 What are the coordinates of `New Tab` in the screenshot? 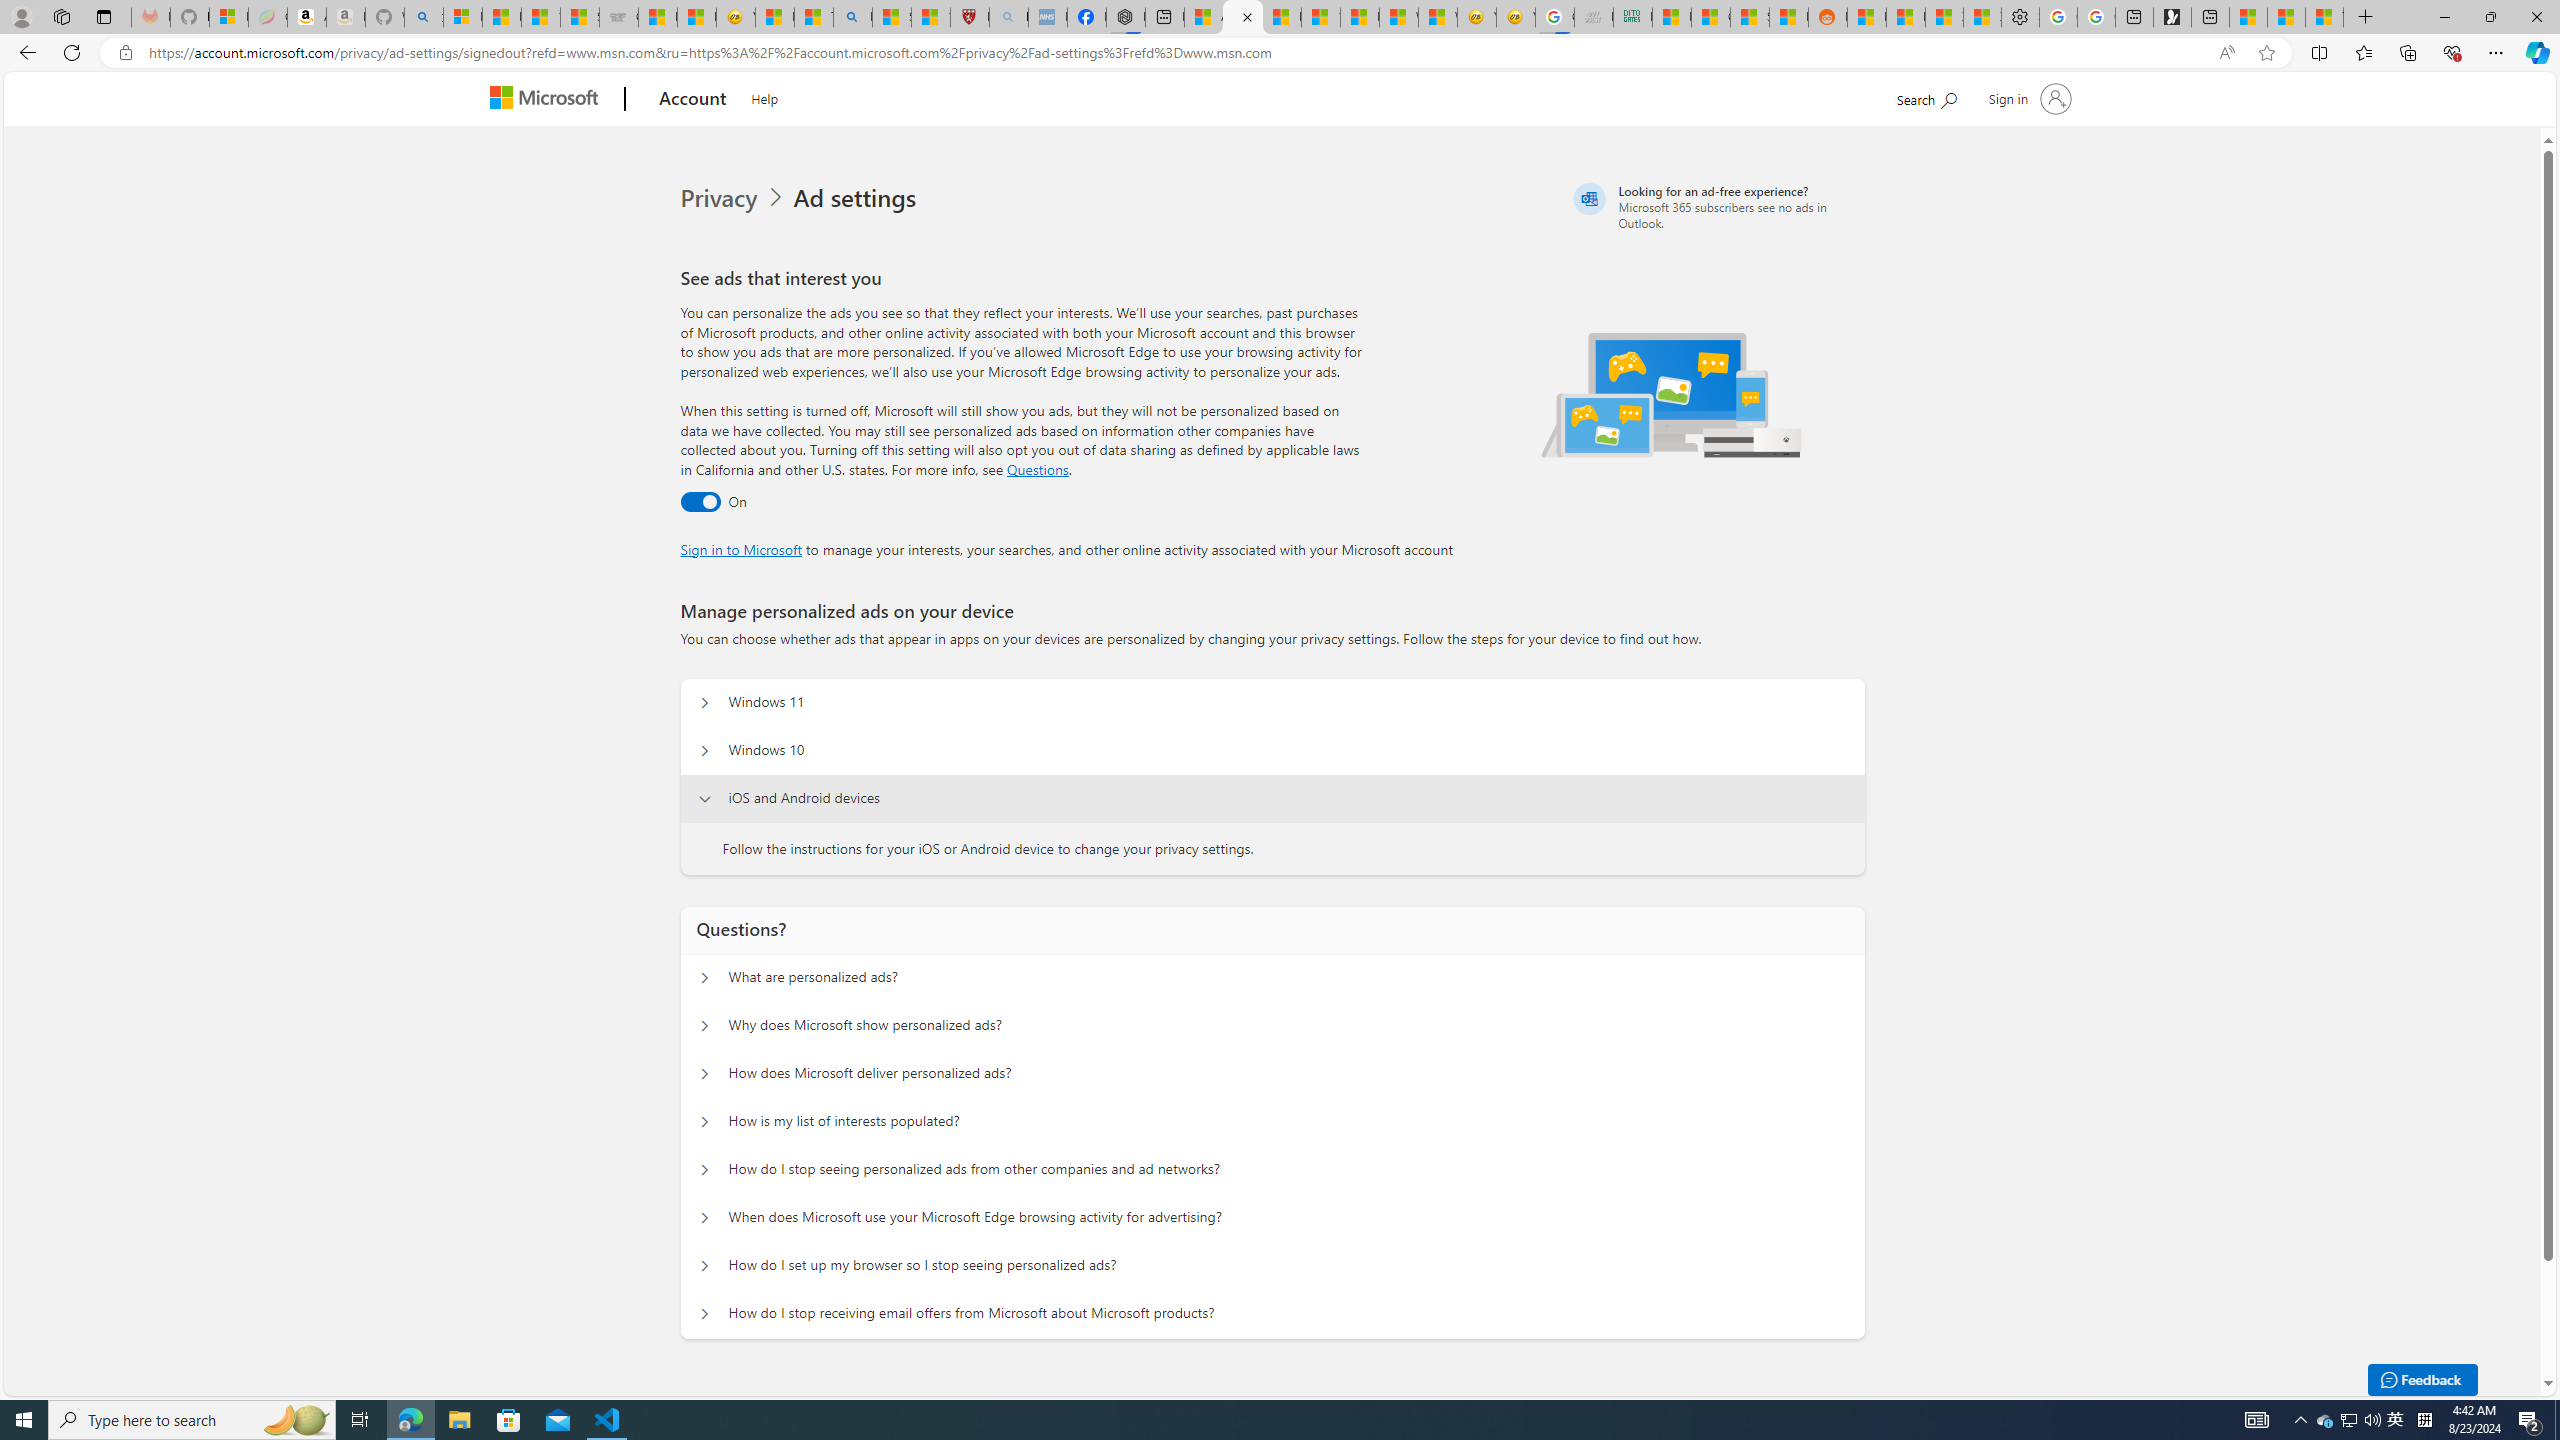 It's located at (2366, 17).